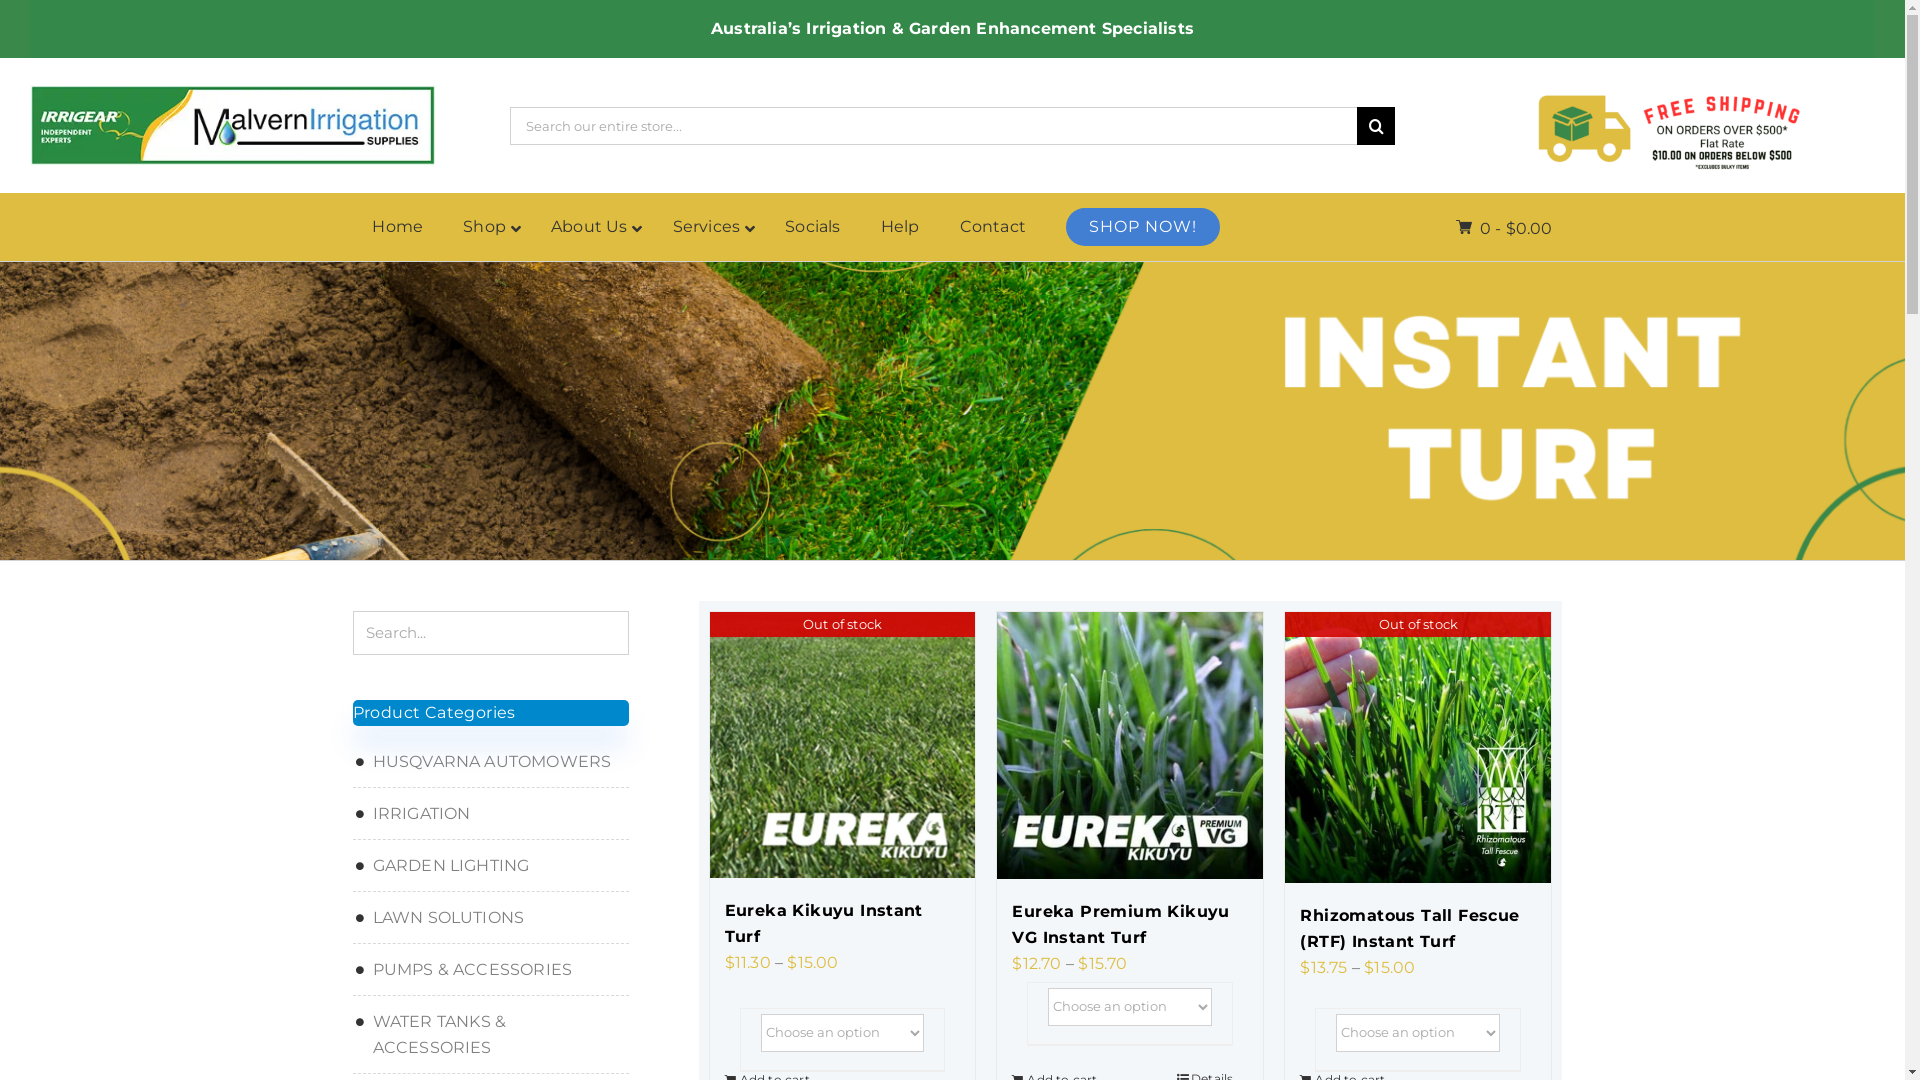 Image resolution: width=1920 pixels, height=1080 pixels. Describe the element at coordinates (490, 762) in the screenshot. I see `HUSQVARNA AUTOMOWERS` at that location.